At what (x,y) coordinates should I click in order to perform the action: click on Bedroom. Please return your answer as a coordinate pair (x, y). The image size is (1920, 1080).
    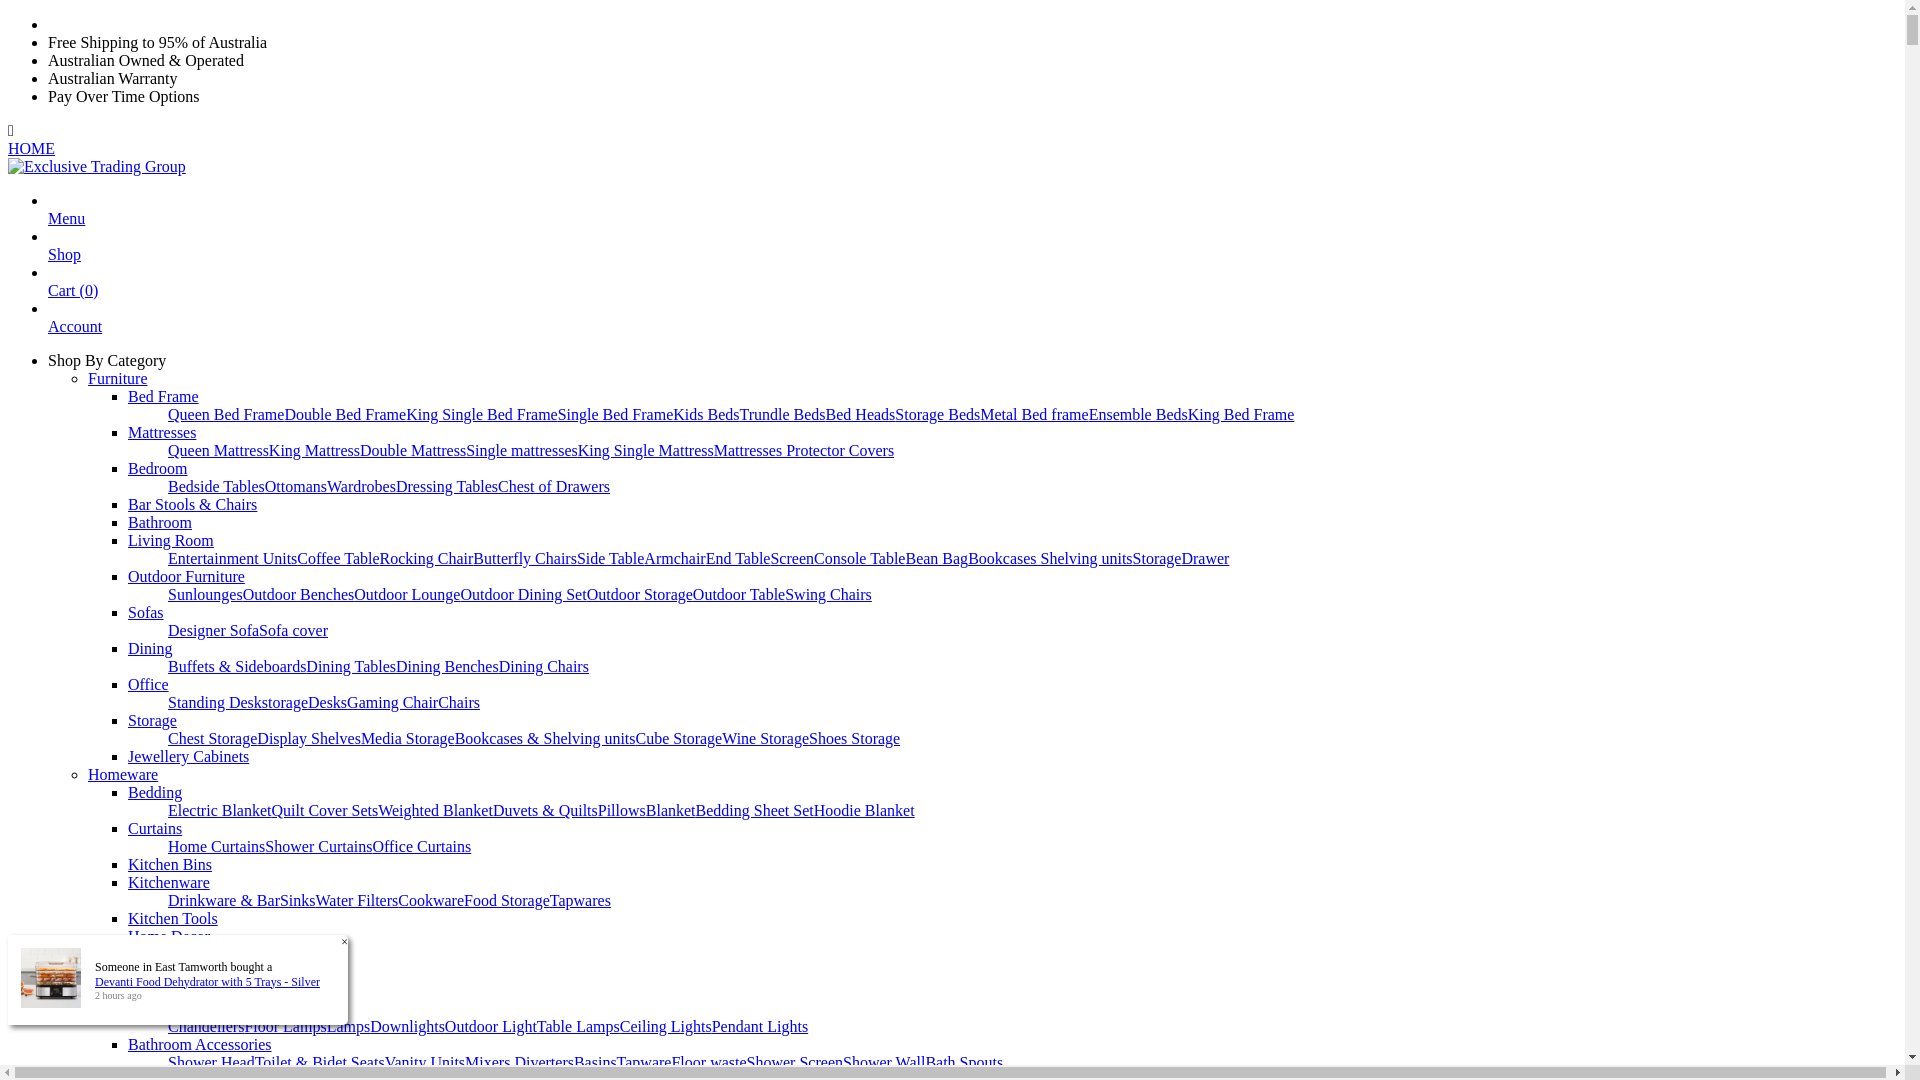
    Looking at the image, I should click on (158, 468).